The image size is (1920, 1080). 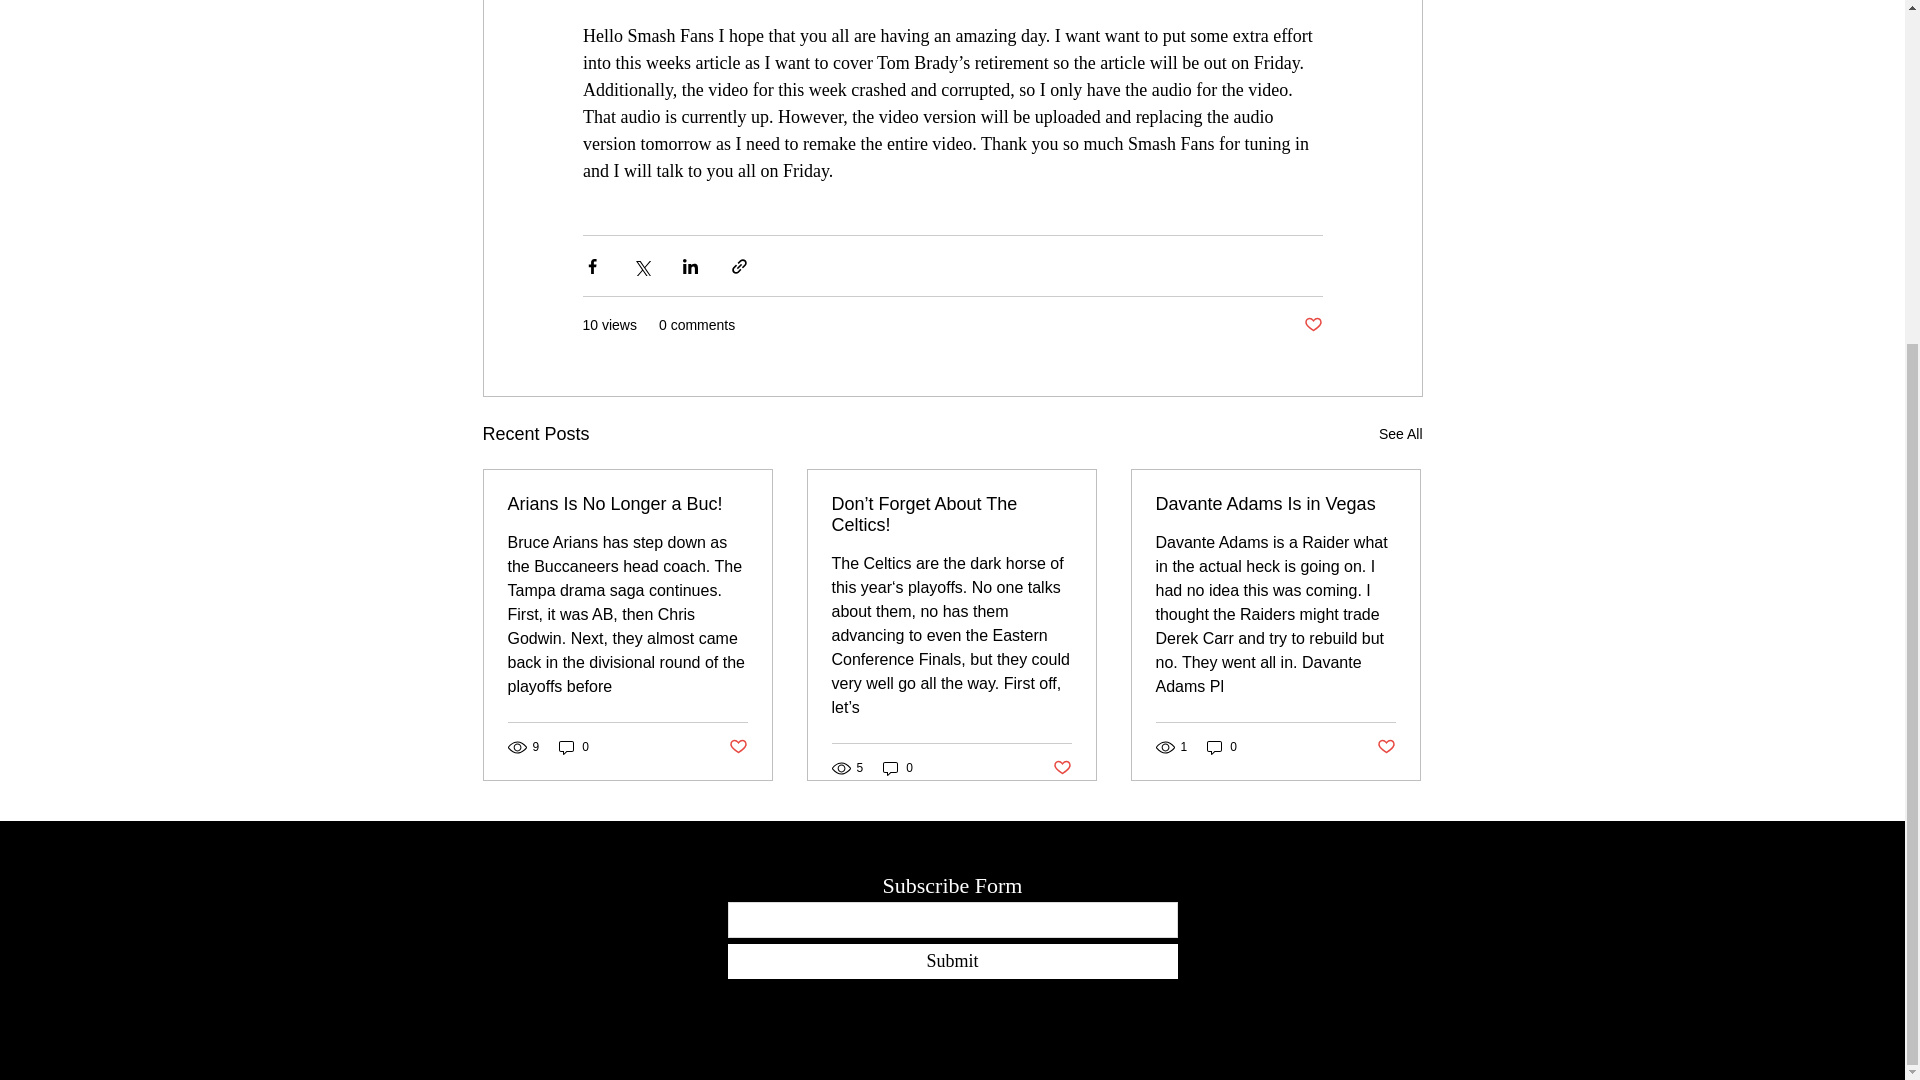 I want to click on Davante Adams Is in Vegas, so click(x=1275, y=504).